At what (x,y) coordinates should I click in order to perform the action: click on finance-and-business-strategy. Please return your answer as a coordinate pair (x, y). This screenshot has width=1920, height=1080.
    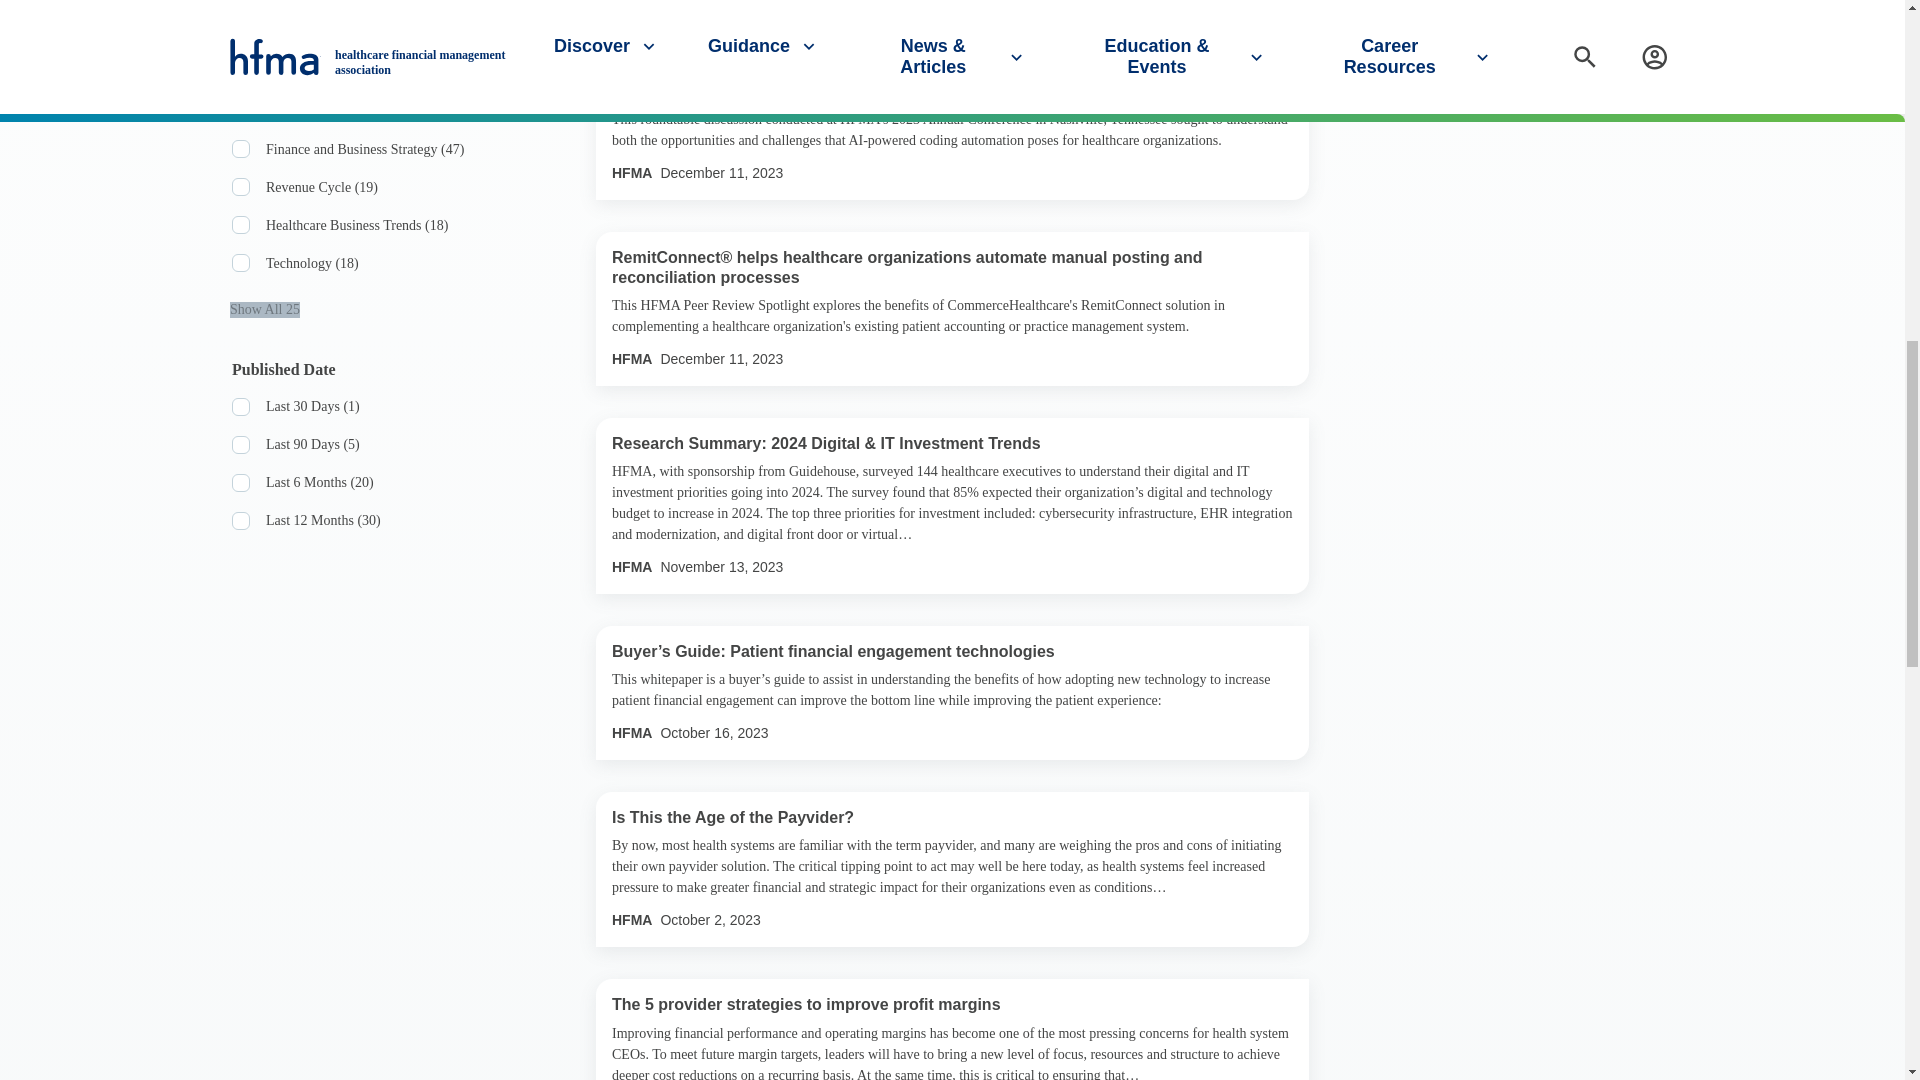
    Looking at the image, I should click on (240, 148).